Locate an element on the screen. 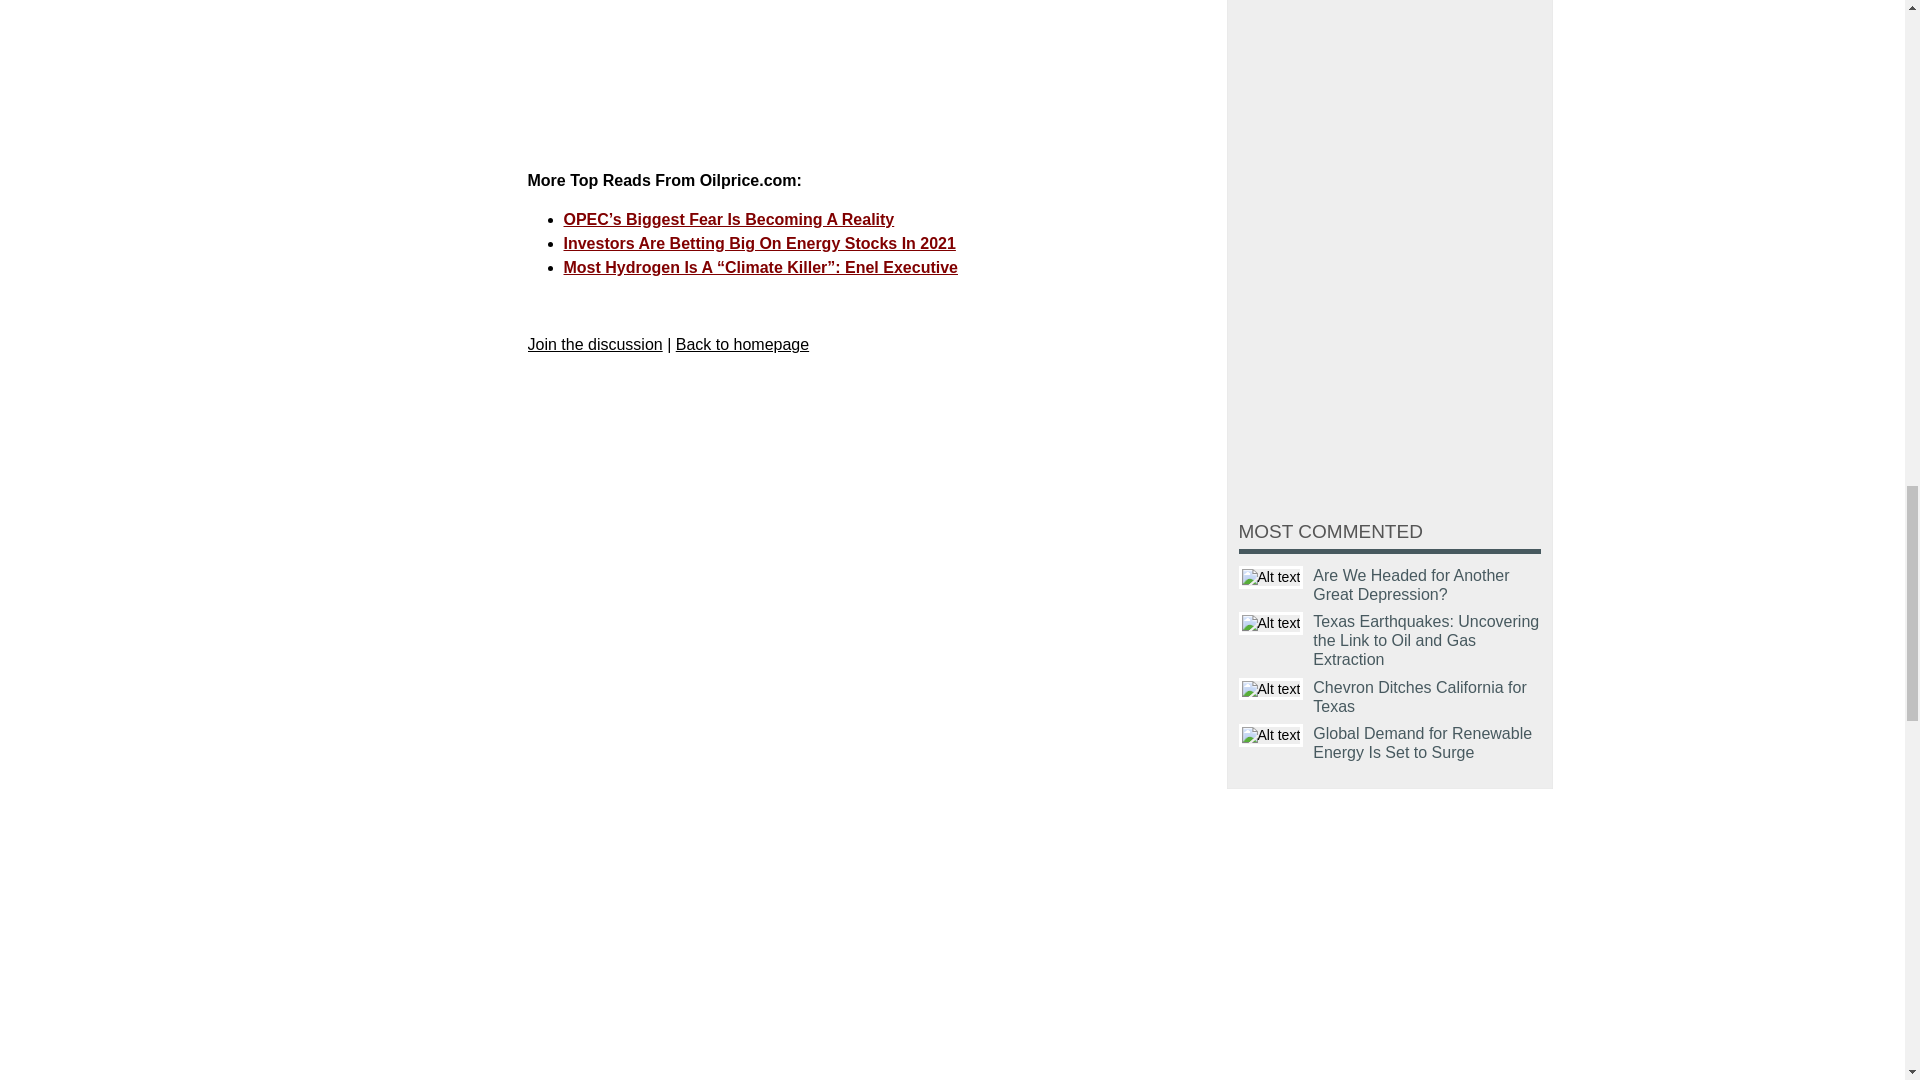 The width and height of the screenshot is (1920, 1080). Title text is located at coordinates (1270, 735).